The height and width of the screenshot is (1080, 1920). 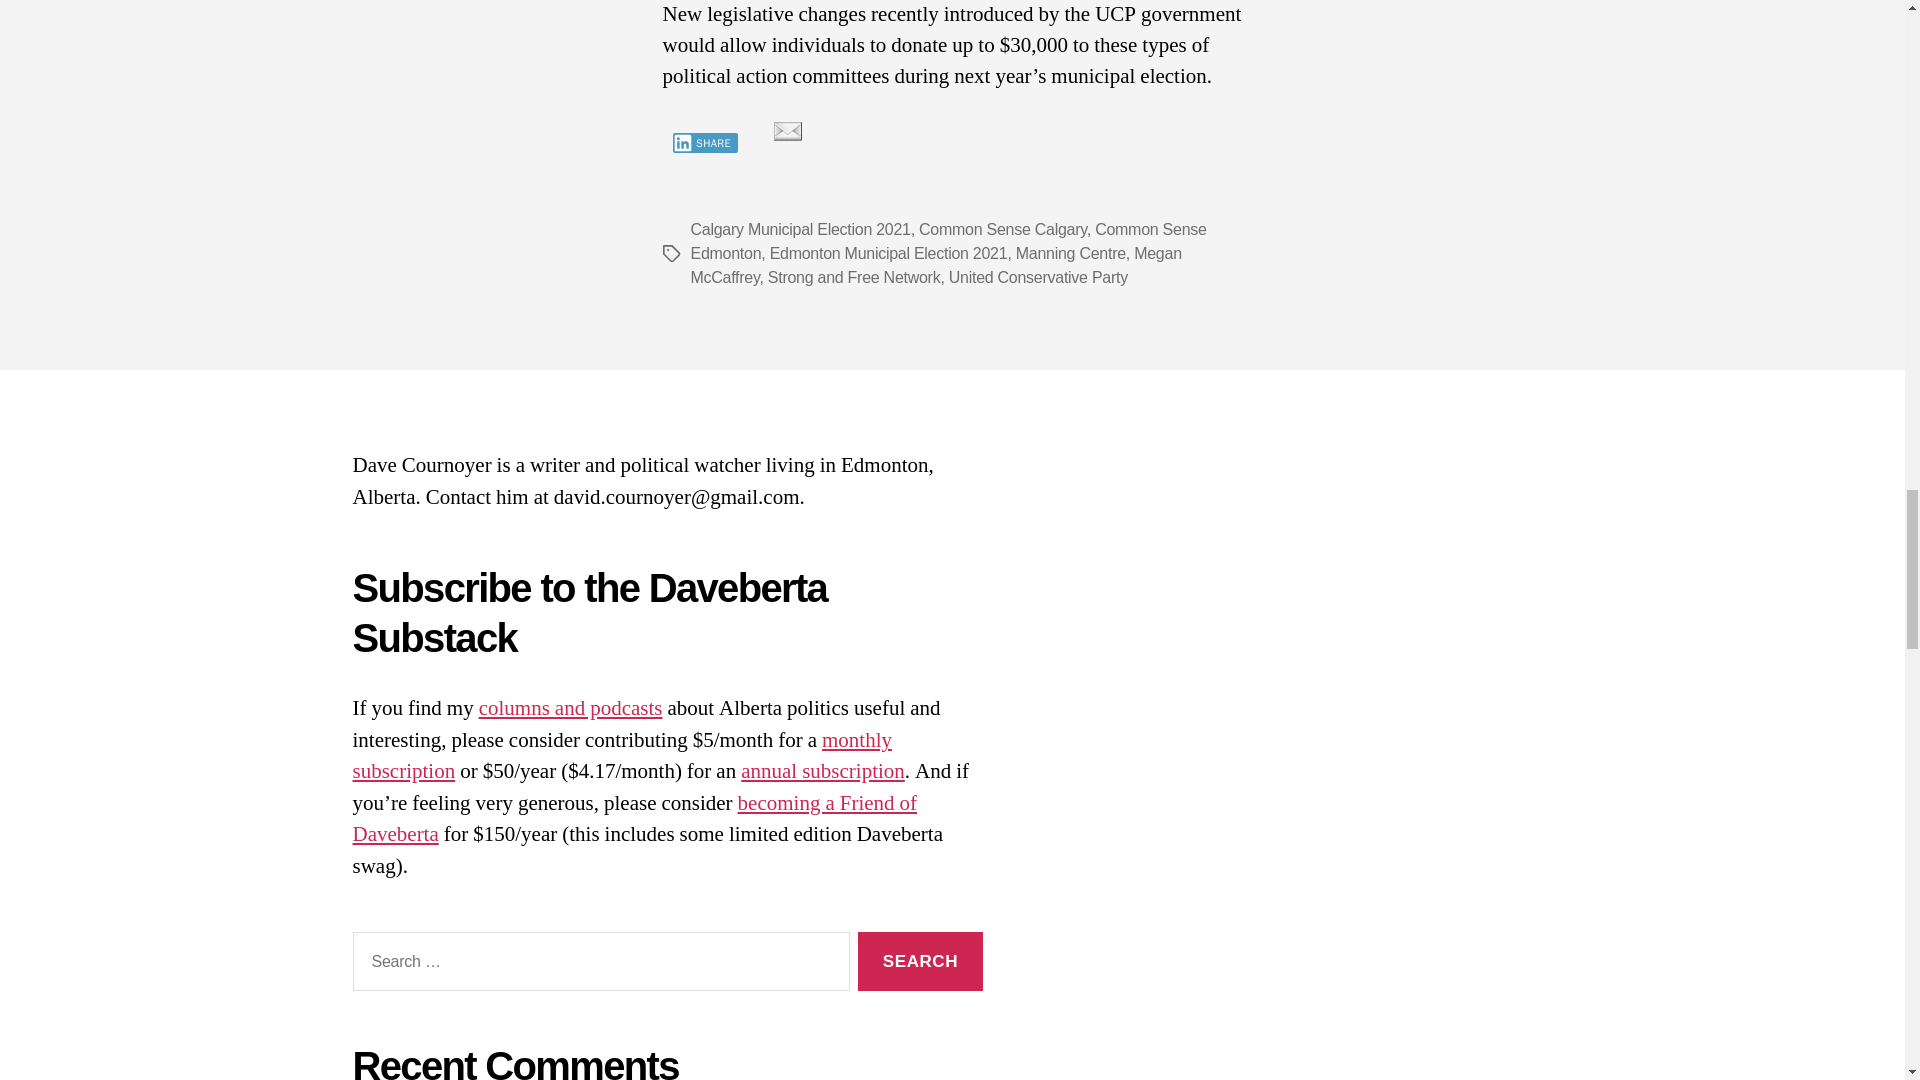 I want to click on Calgary Municipal Election 2021, so click(x=800, y=229).